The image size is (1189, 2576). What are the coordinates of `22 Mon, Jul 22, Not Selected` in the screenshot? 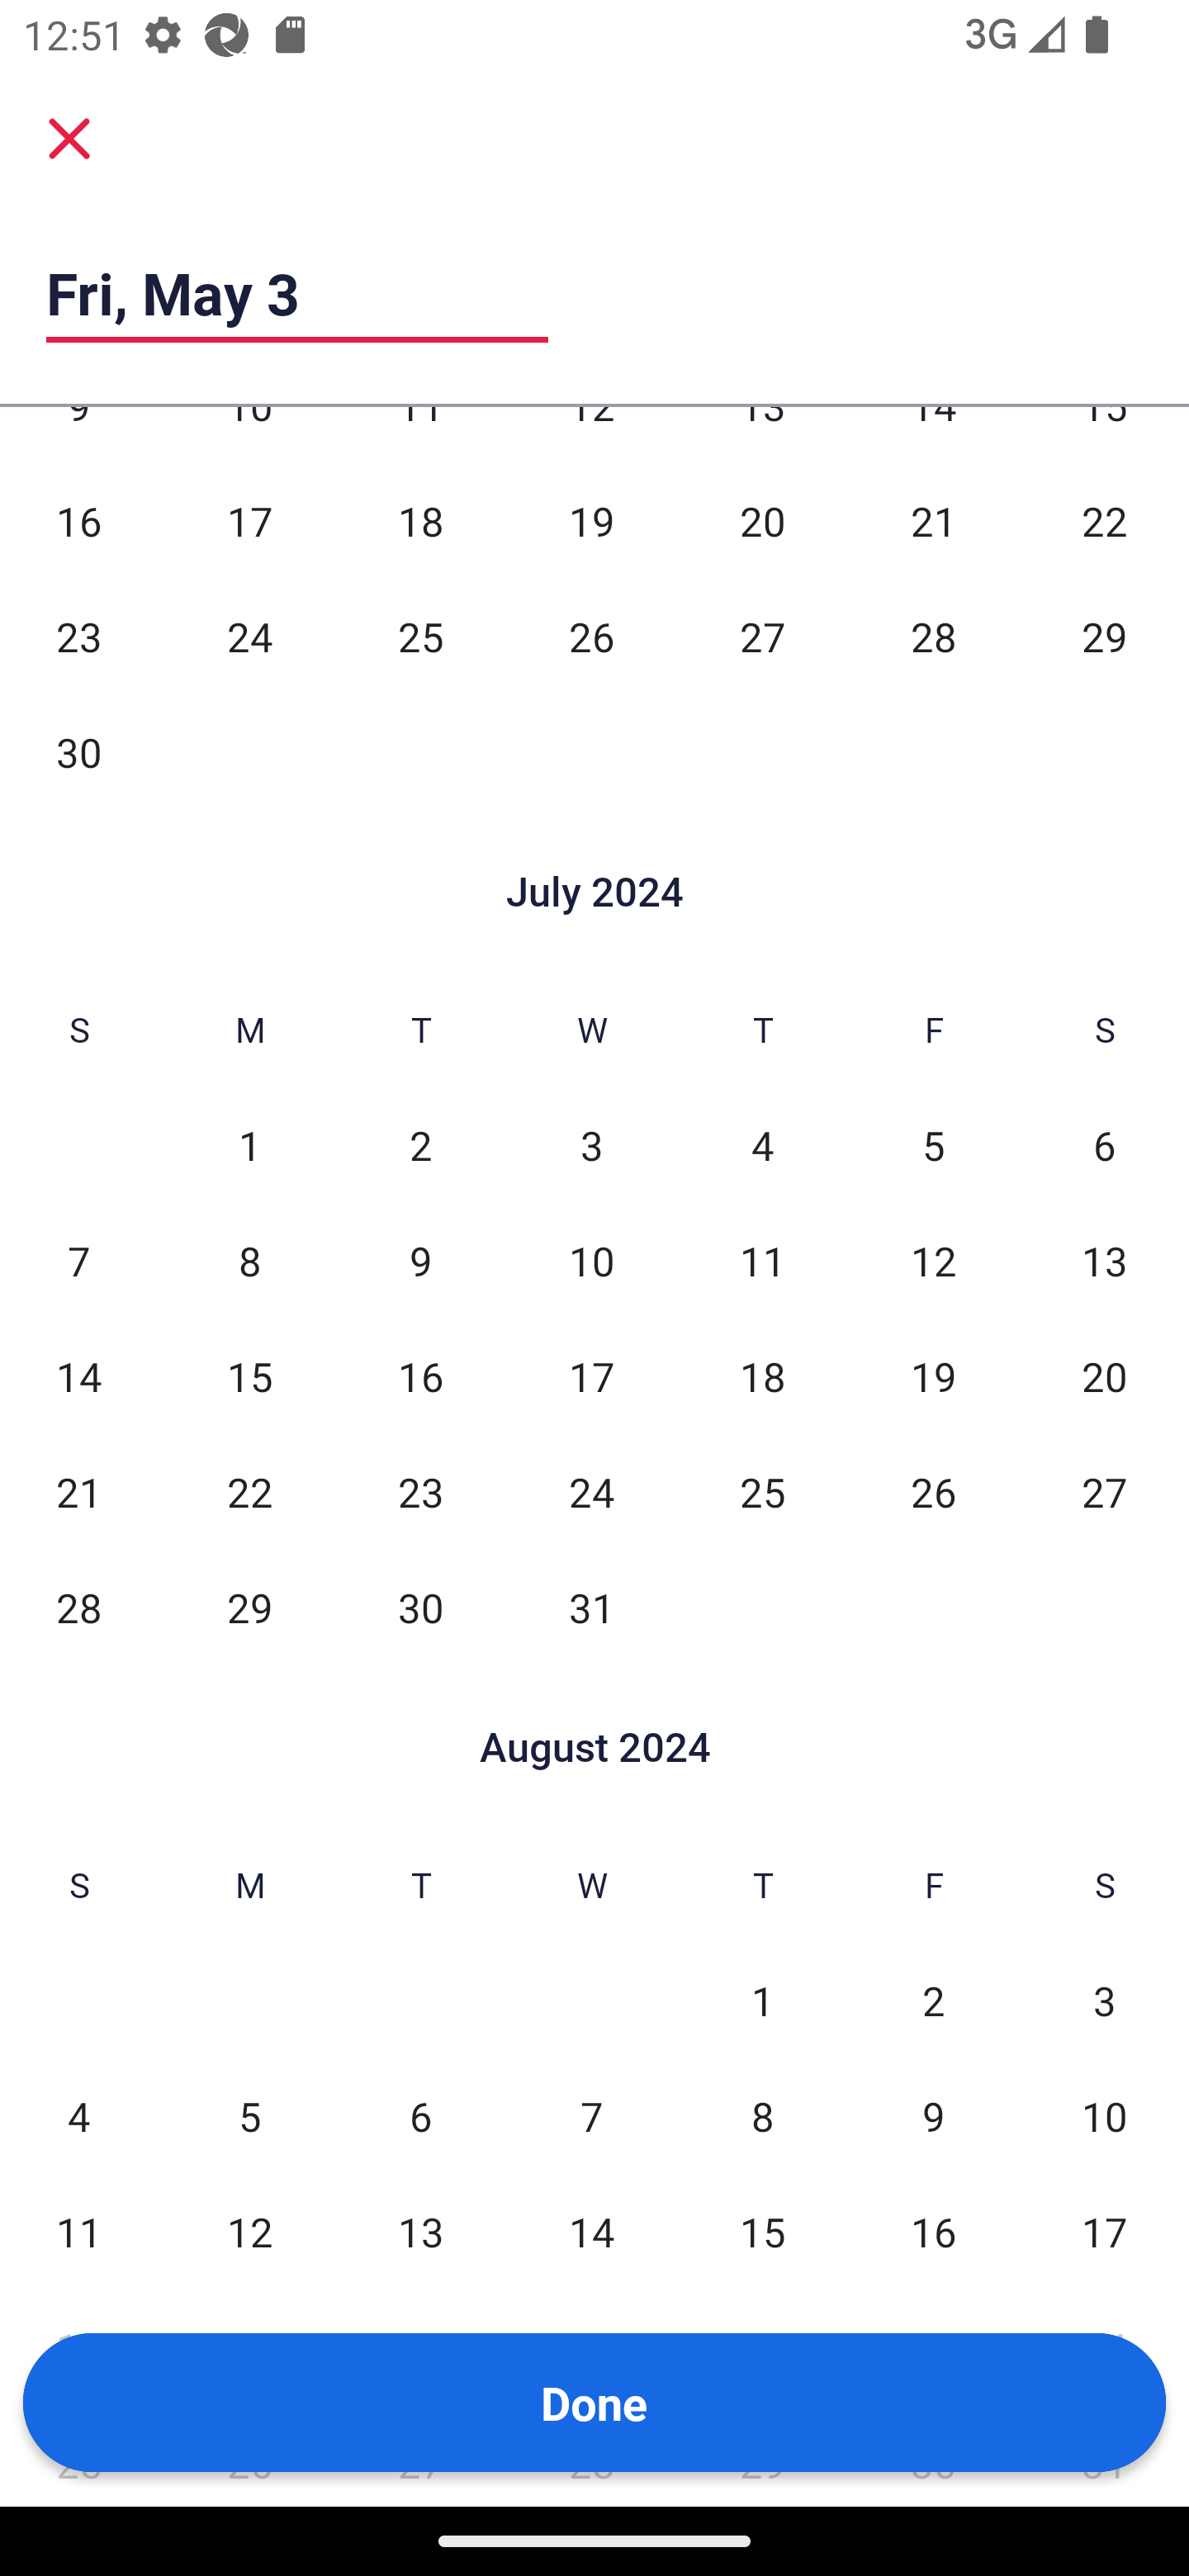 It's located at (249, 1493).